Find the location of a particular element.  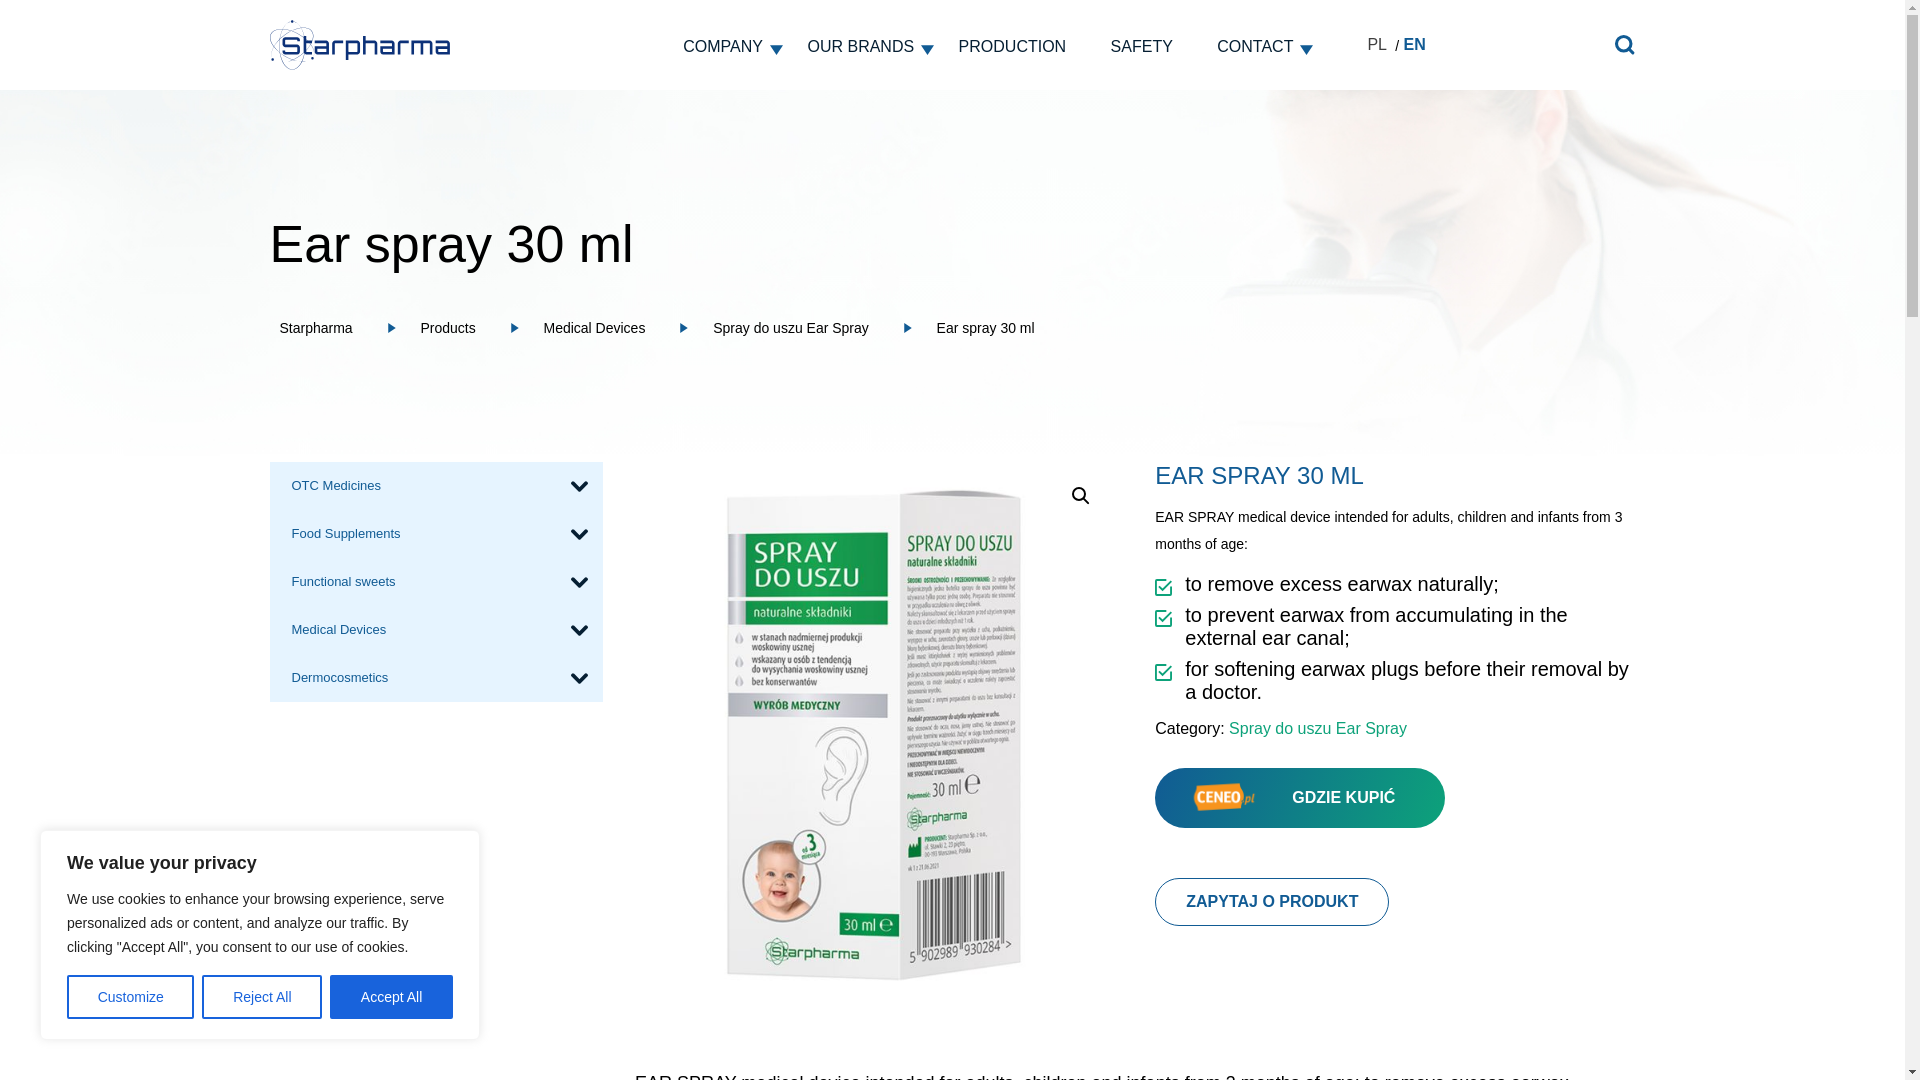

PRODUCTION is located at coordinates (1012, 56).